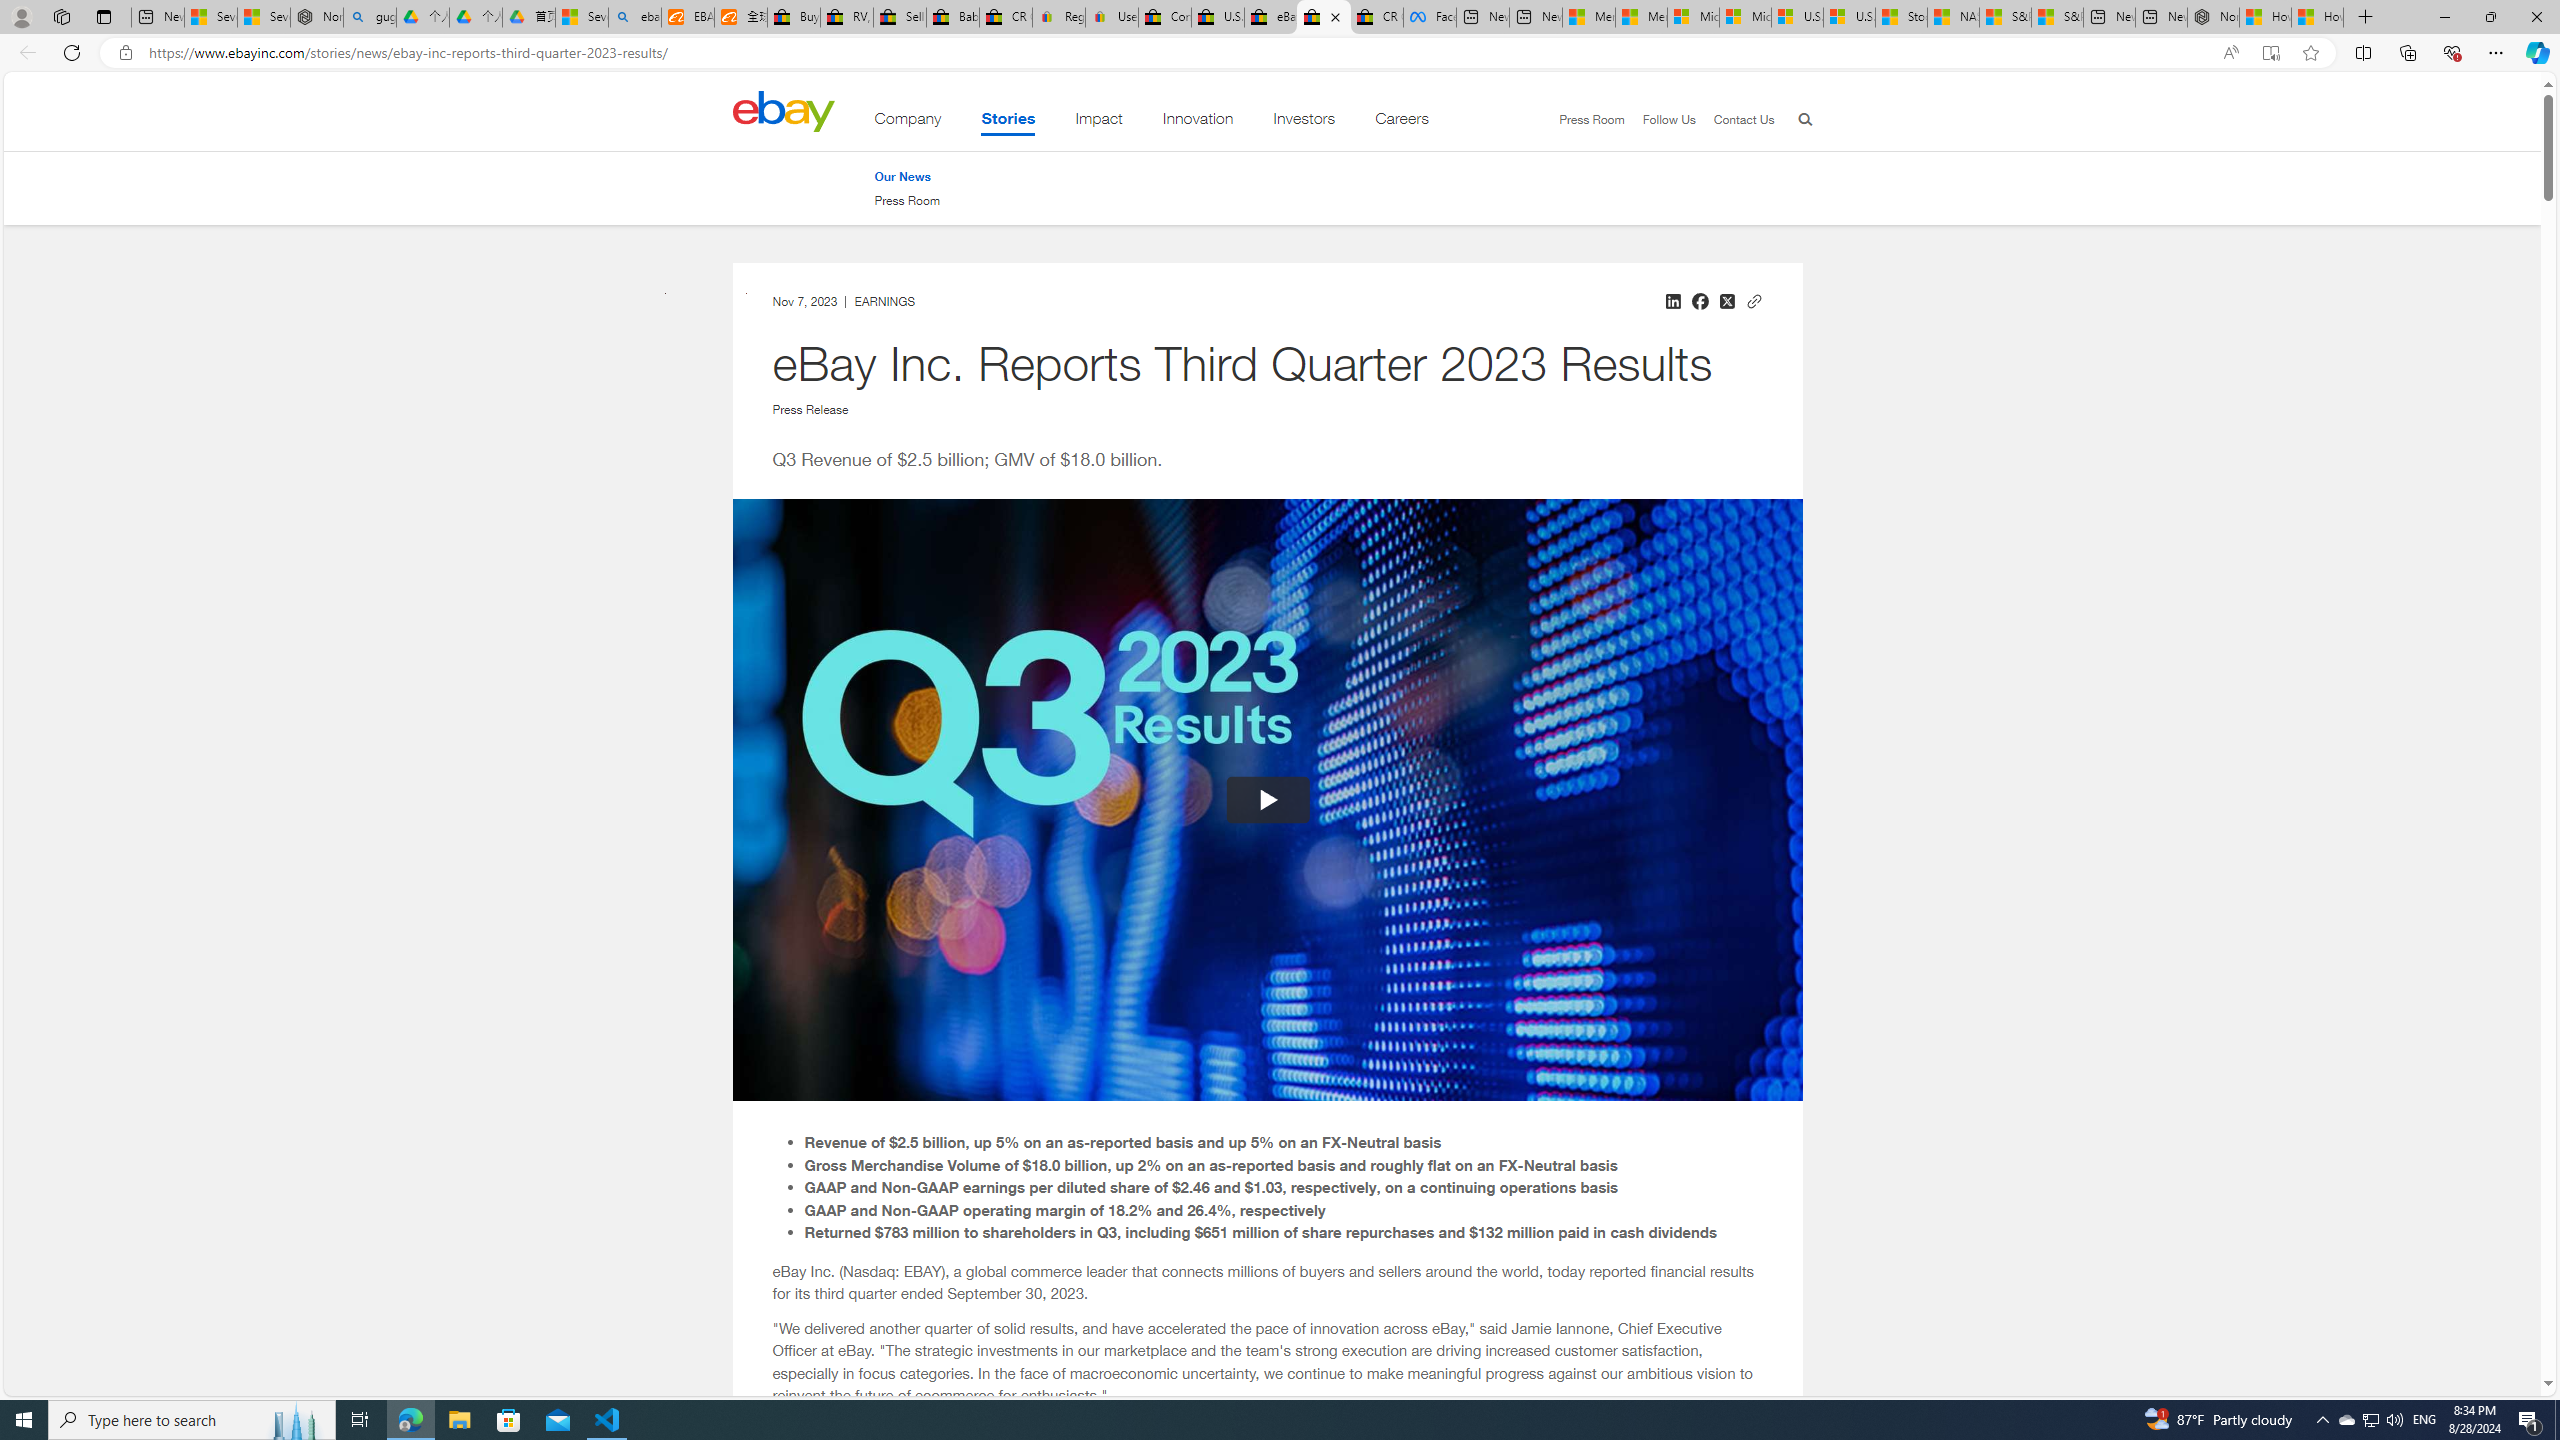 The width and height of the screenshot is (2560, 1440). Describe the element at coordinates (1726, 300) in the screenshot. I see `Share on X (Twitter)` at that location.